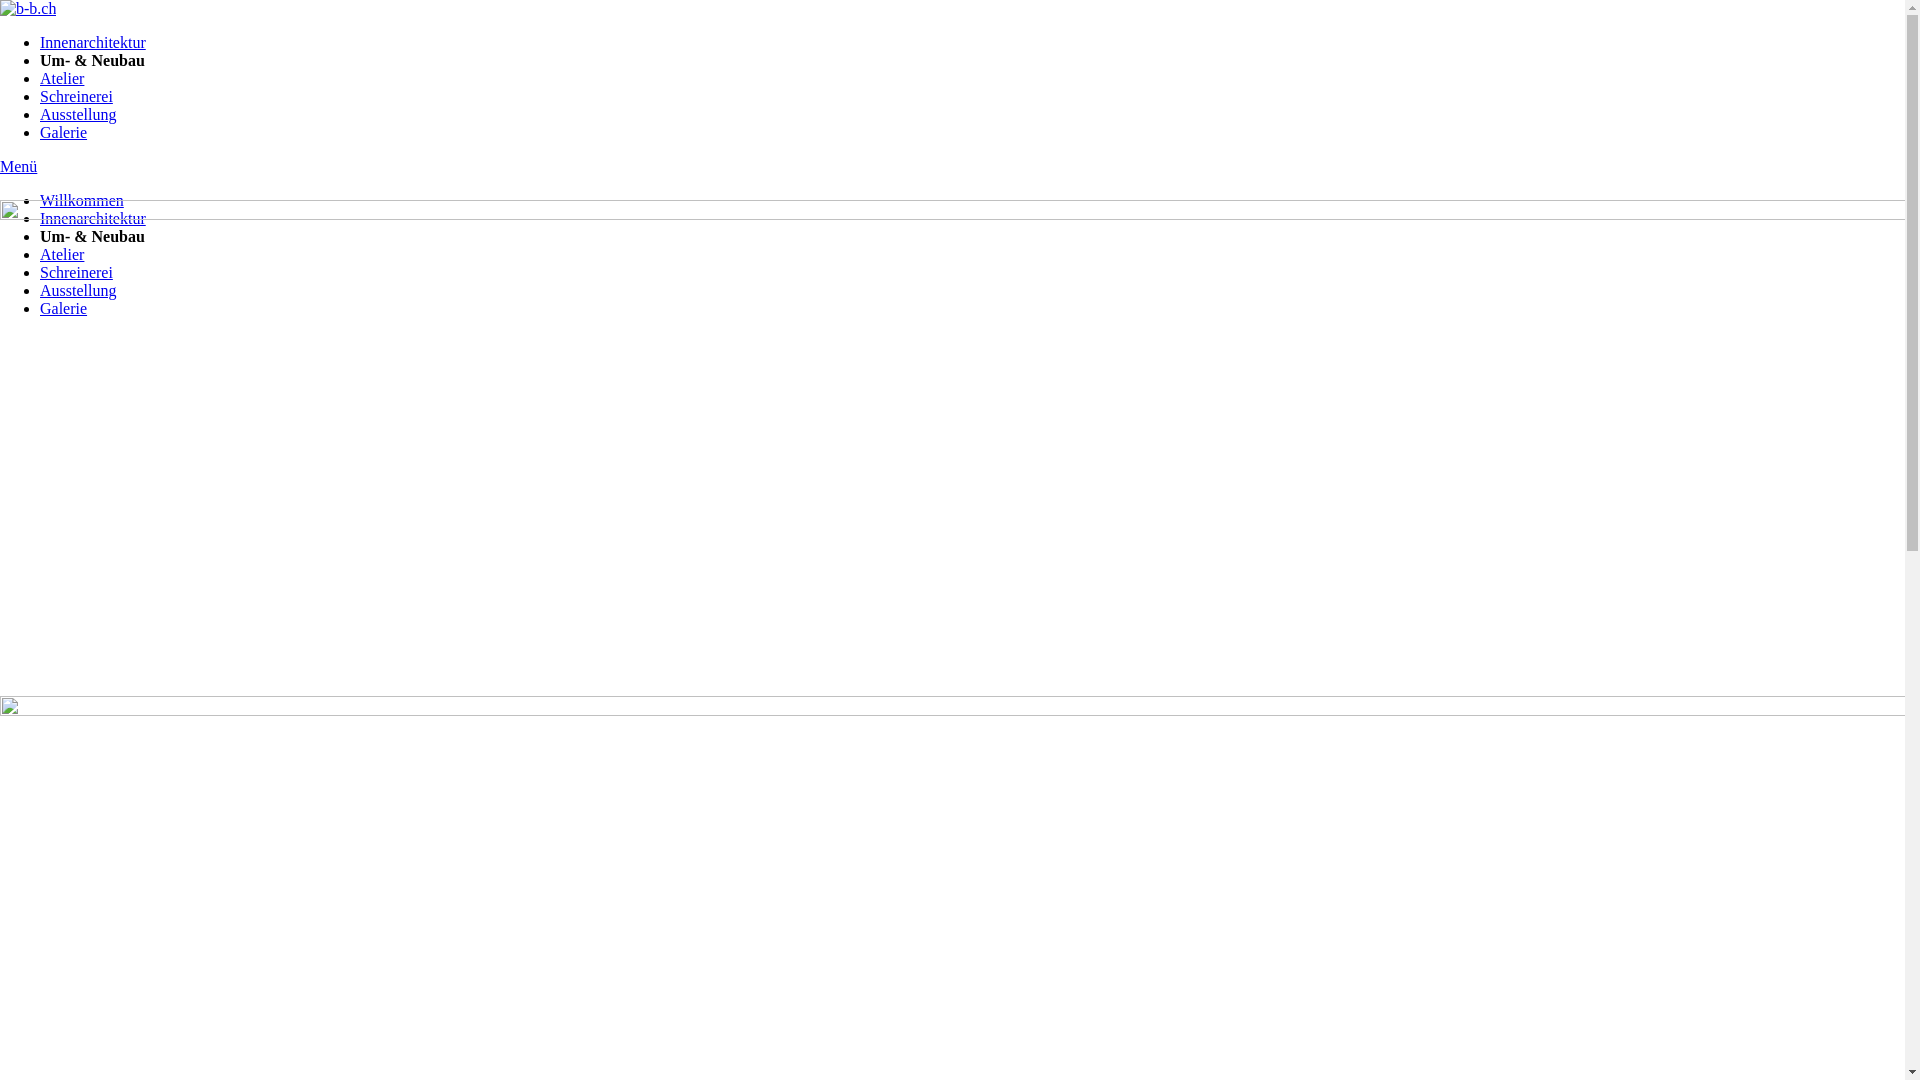 The image size is (1920, 1080). I want to click on Schreinerei, so click(76, 272).